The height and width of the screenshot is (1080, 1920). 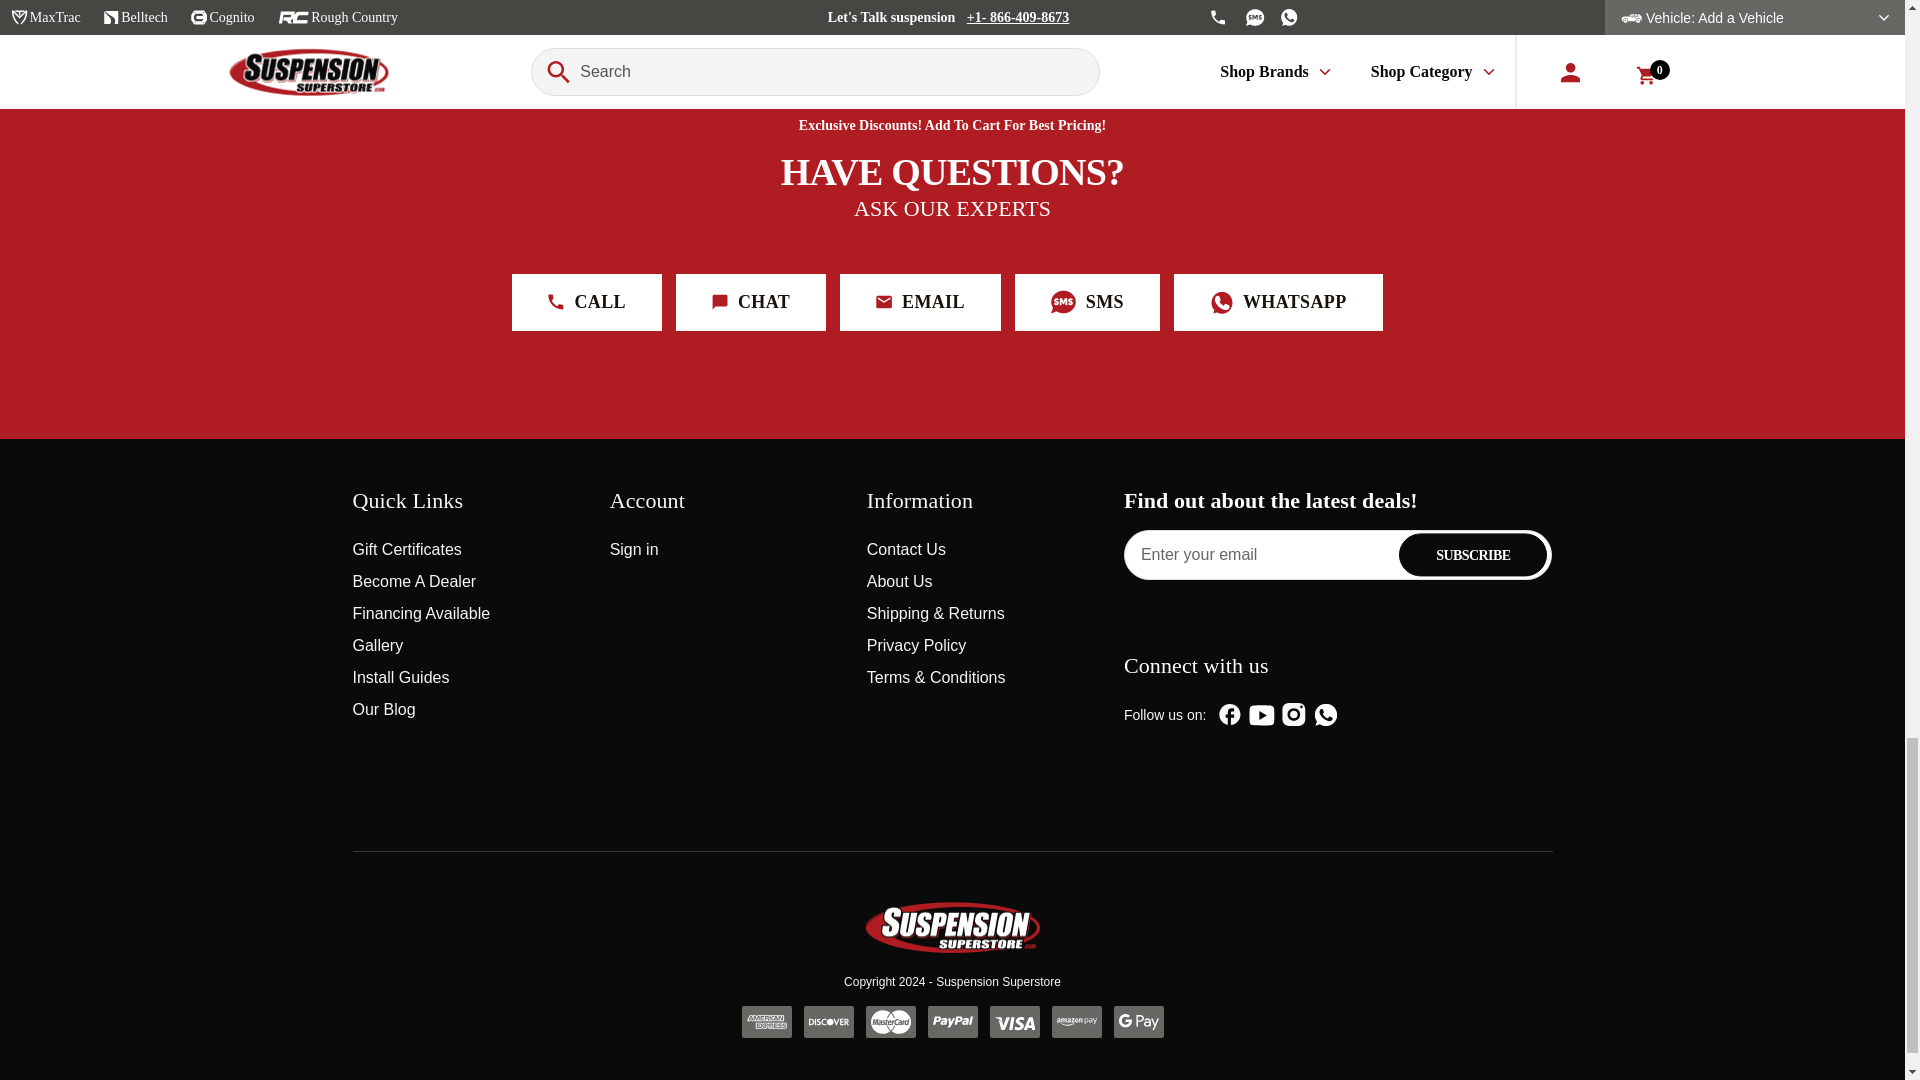 I want to click on Subscribe, so click(x=1473, y=554).